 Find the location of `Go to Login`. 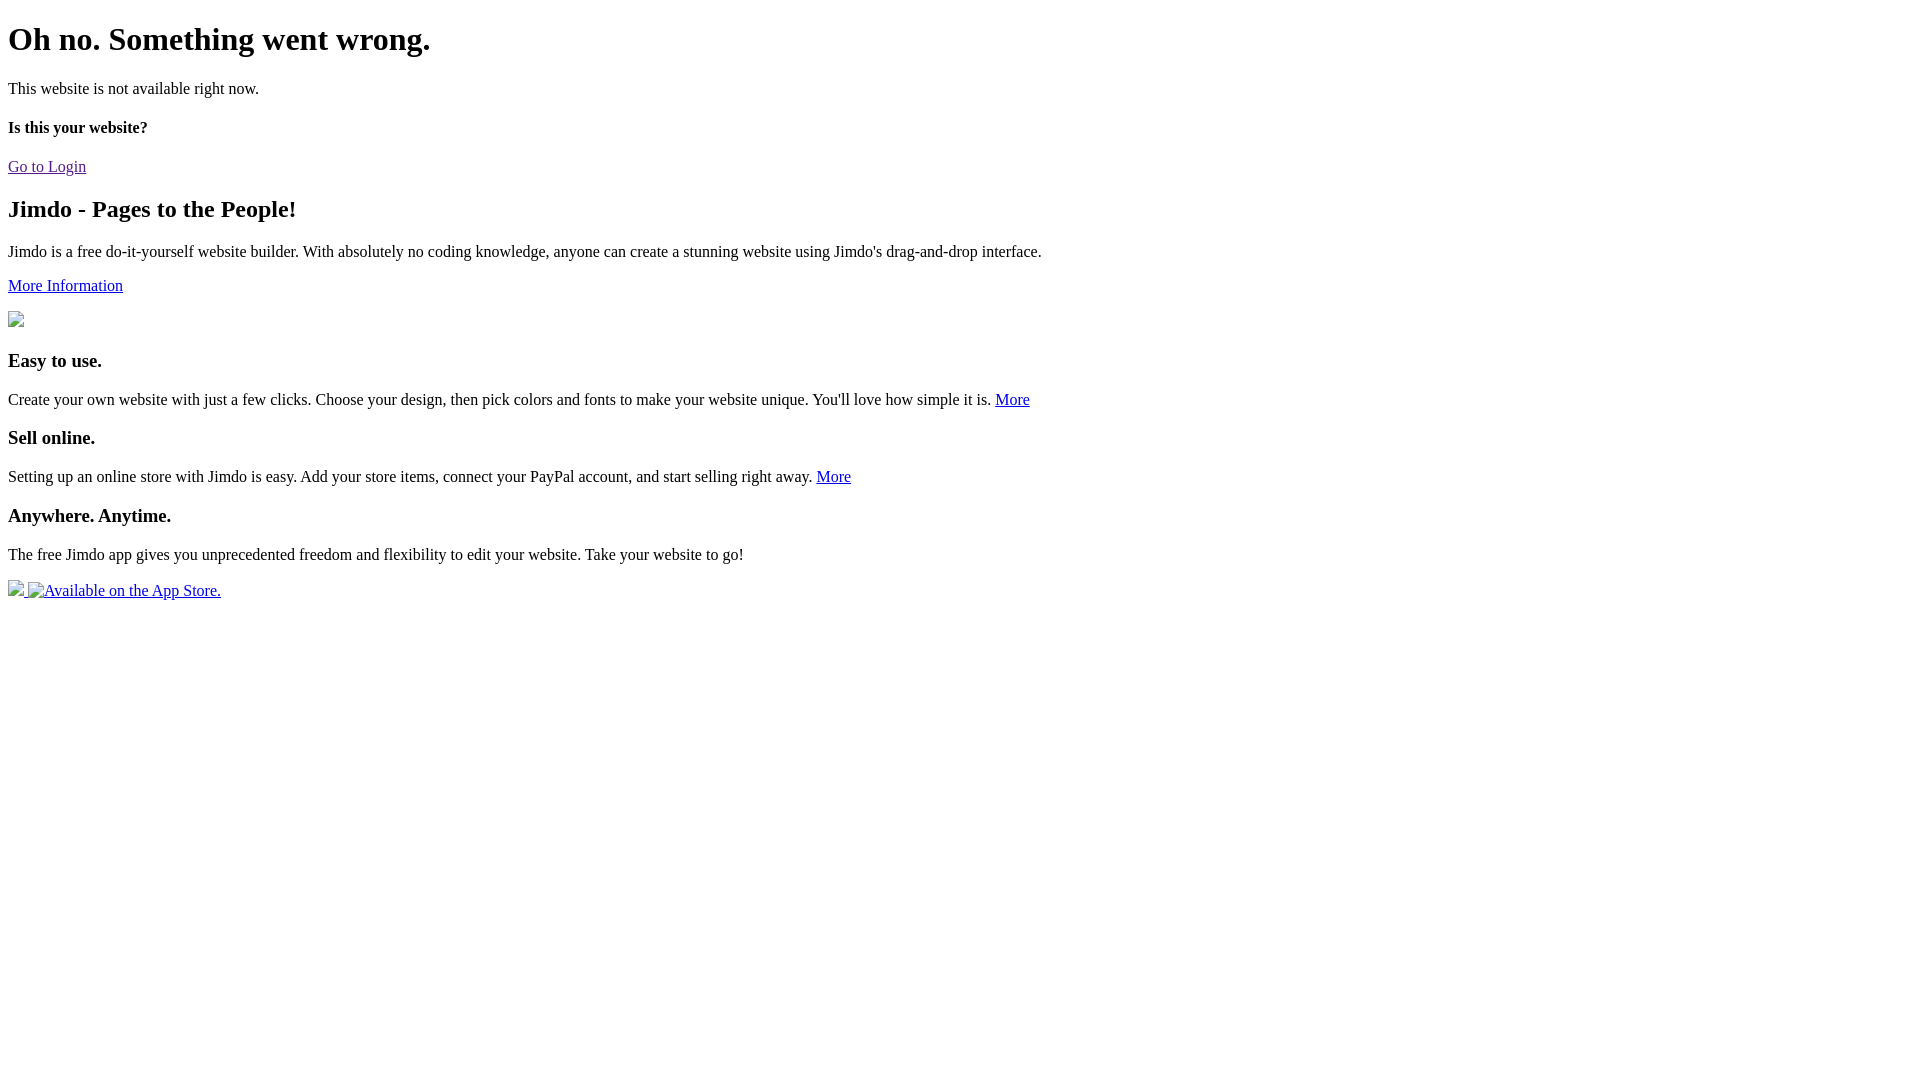

Go to Login is located at coordinates (47, 166).